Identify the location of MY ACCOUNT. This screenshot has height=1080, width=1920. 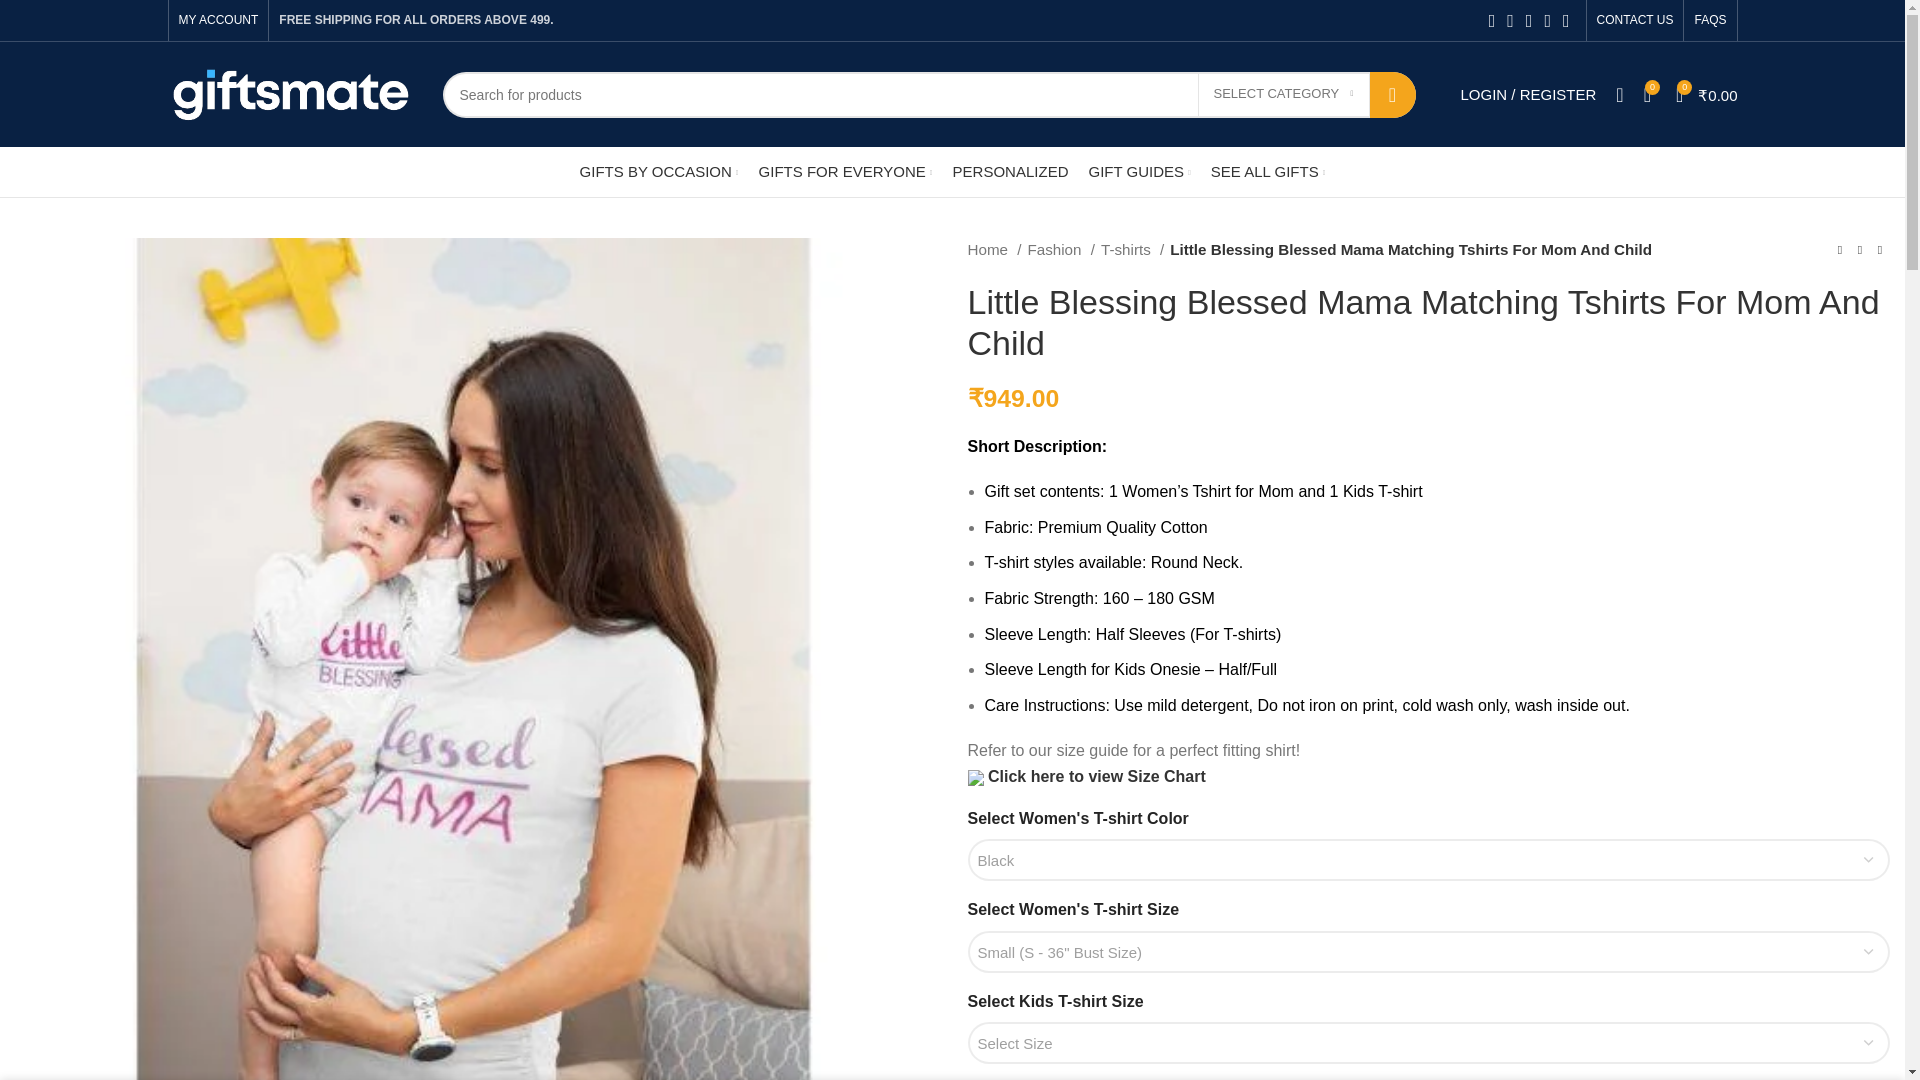
(218, 20).